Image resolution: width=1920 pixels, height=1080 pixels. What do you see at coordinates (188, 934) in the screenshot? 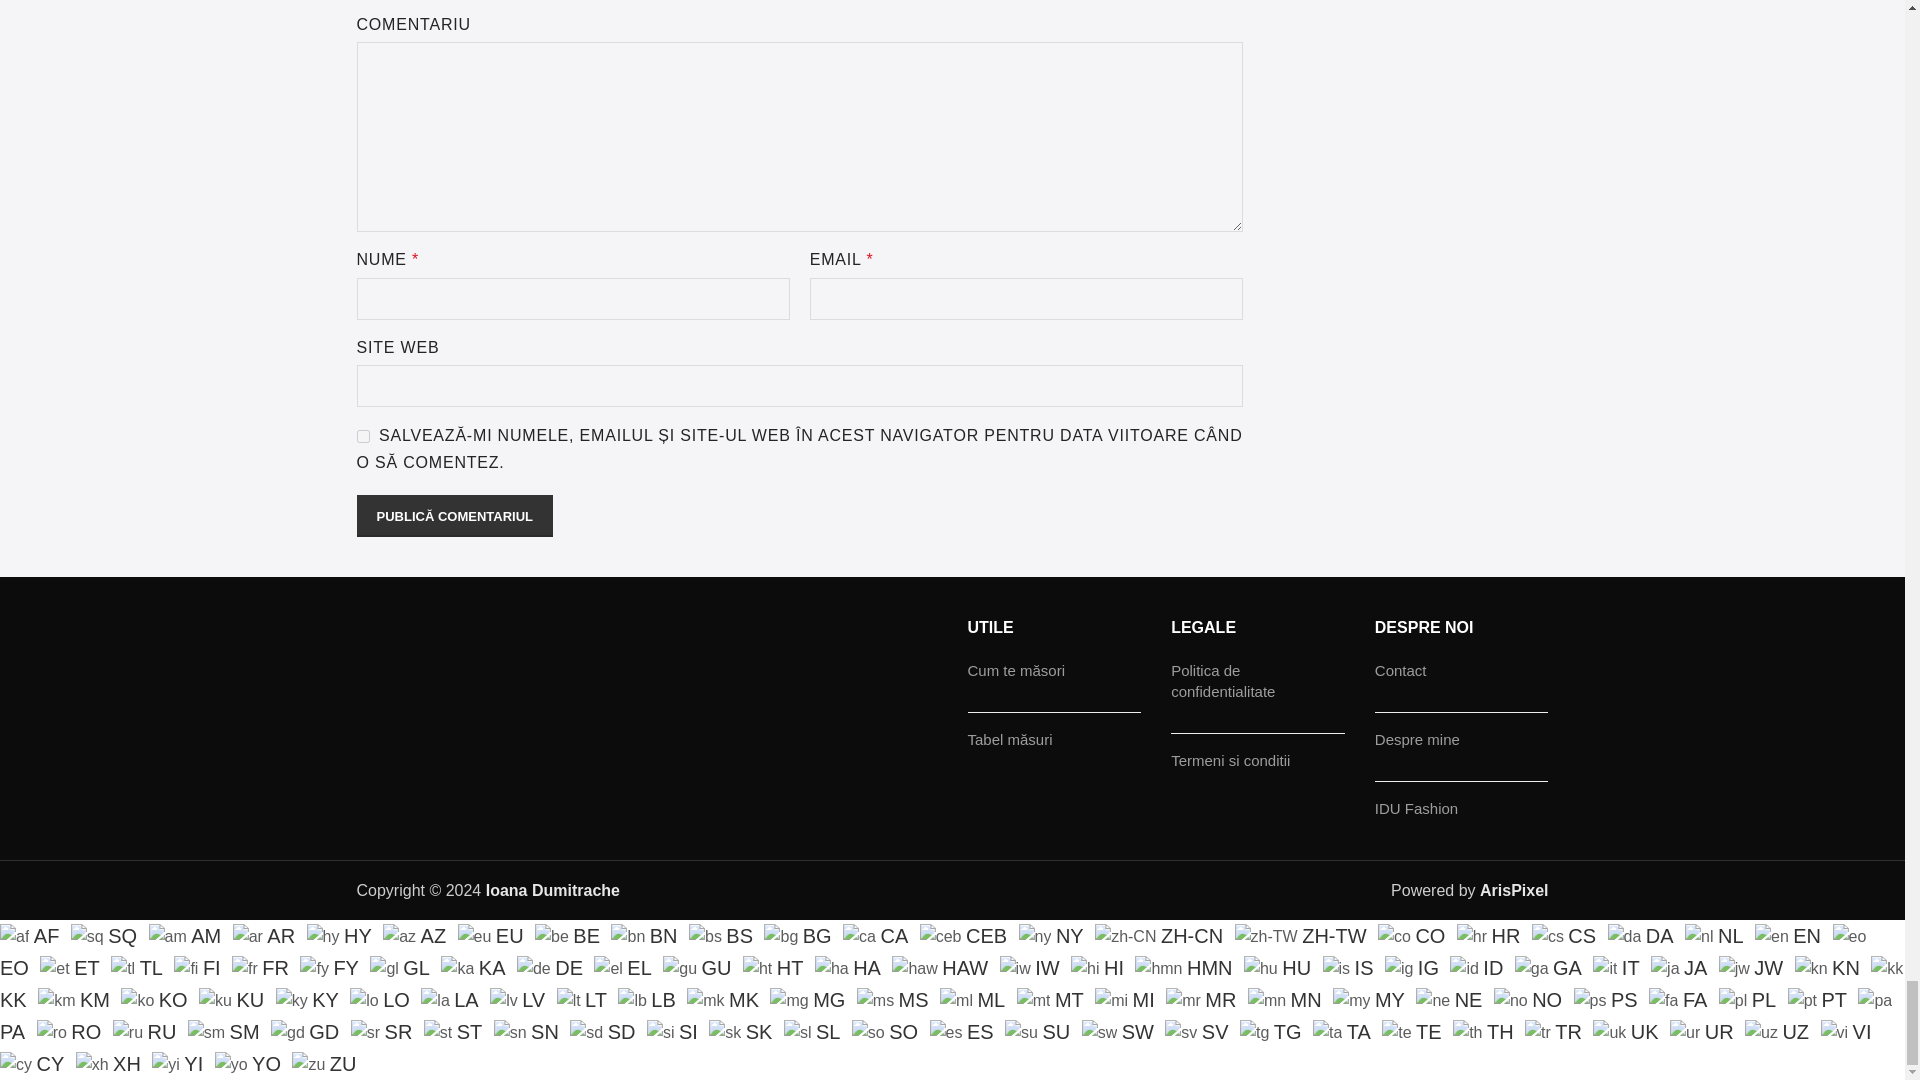
I see `Amharic` at bounding box center [188, 934].